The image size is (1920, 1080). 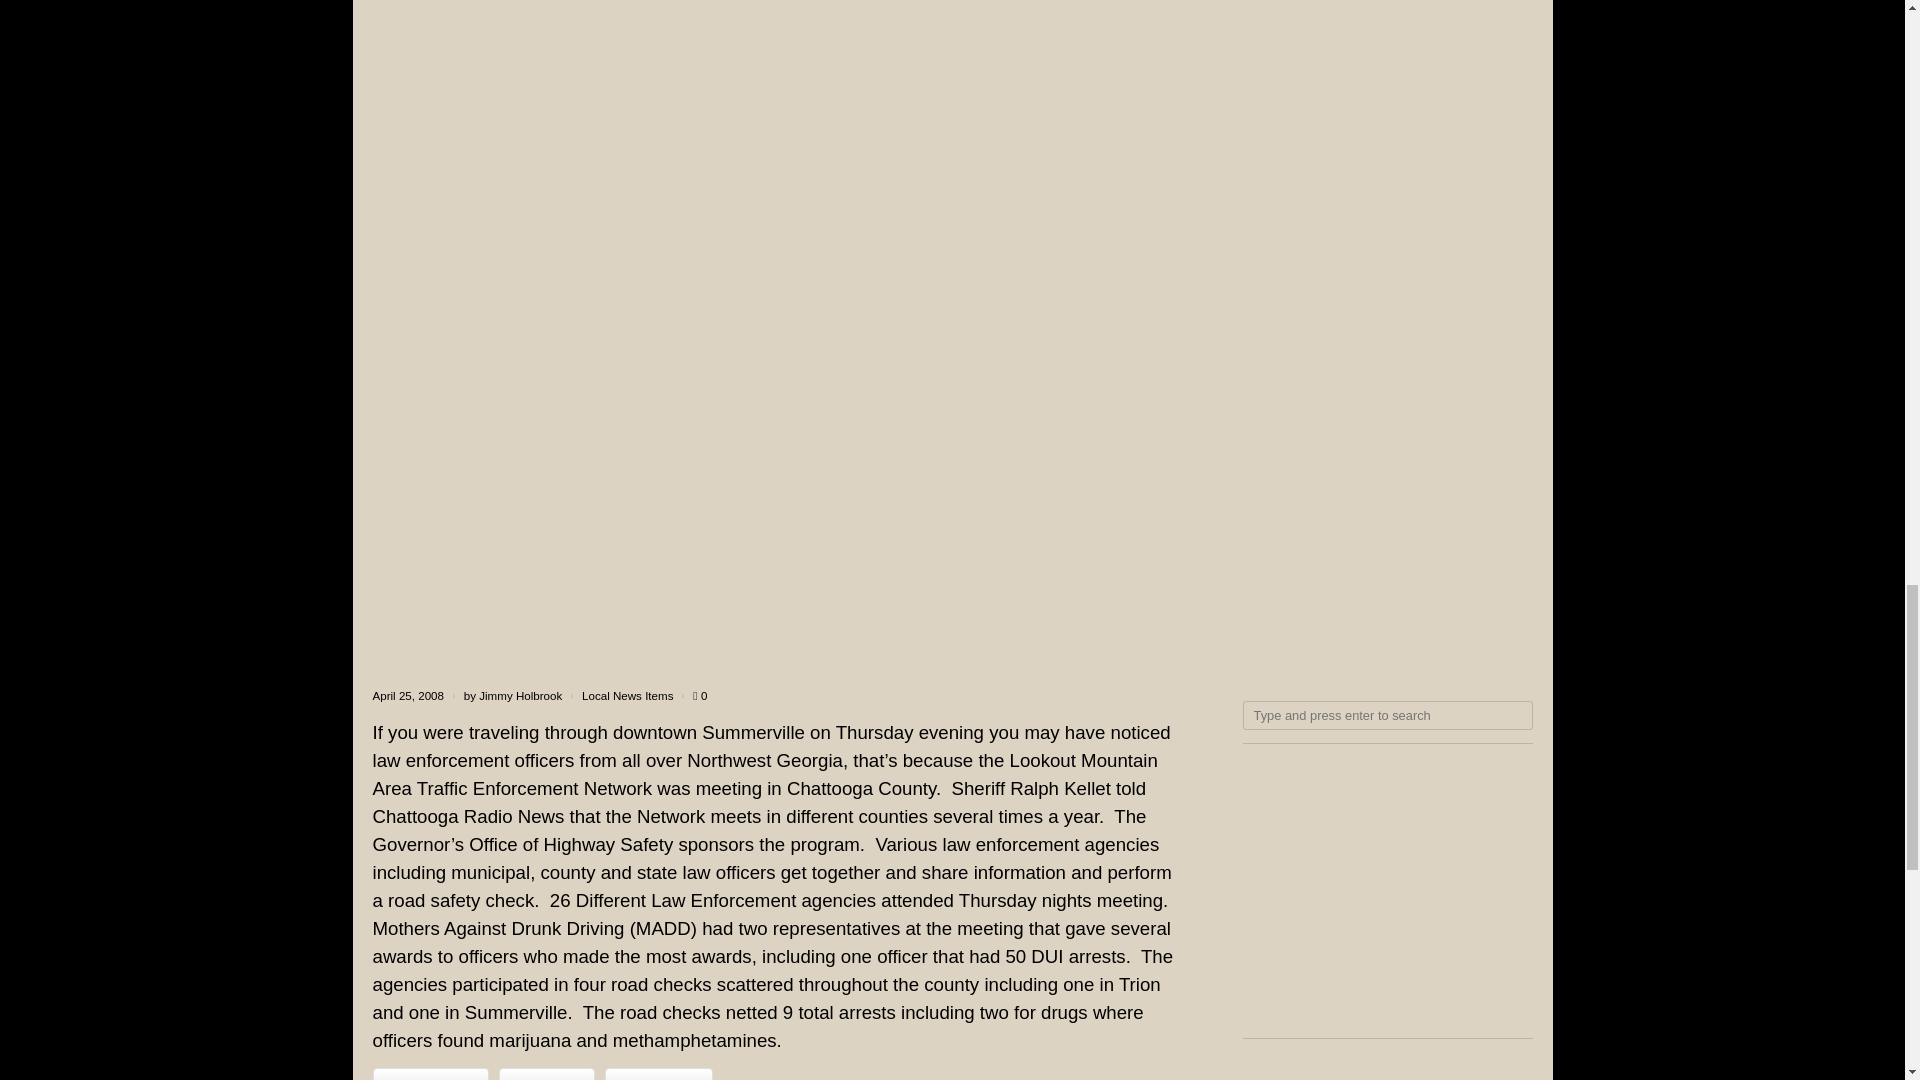 I want to click on Local News Items, so click(x=627, y=696).